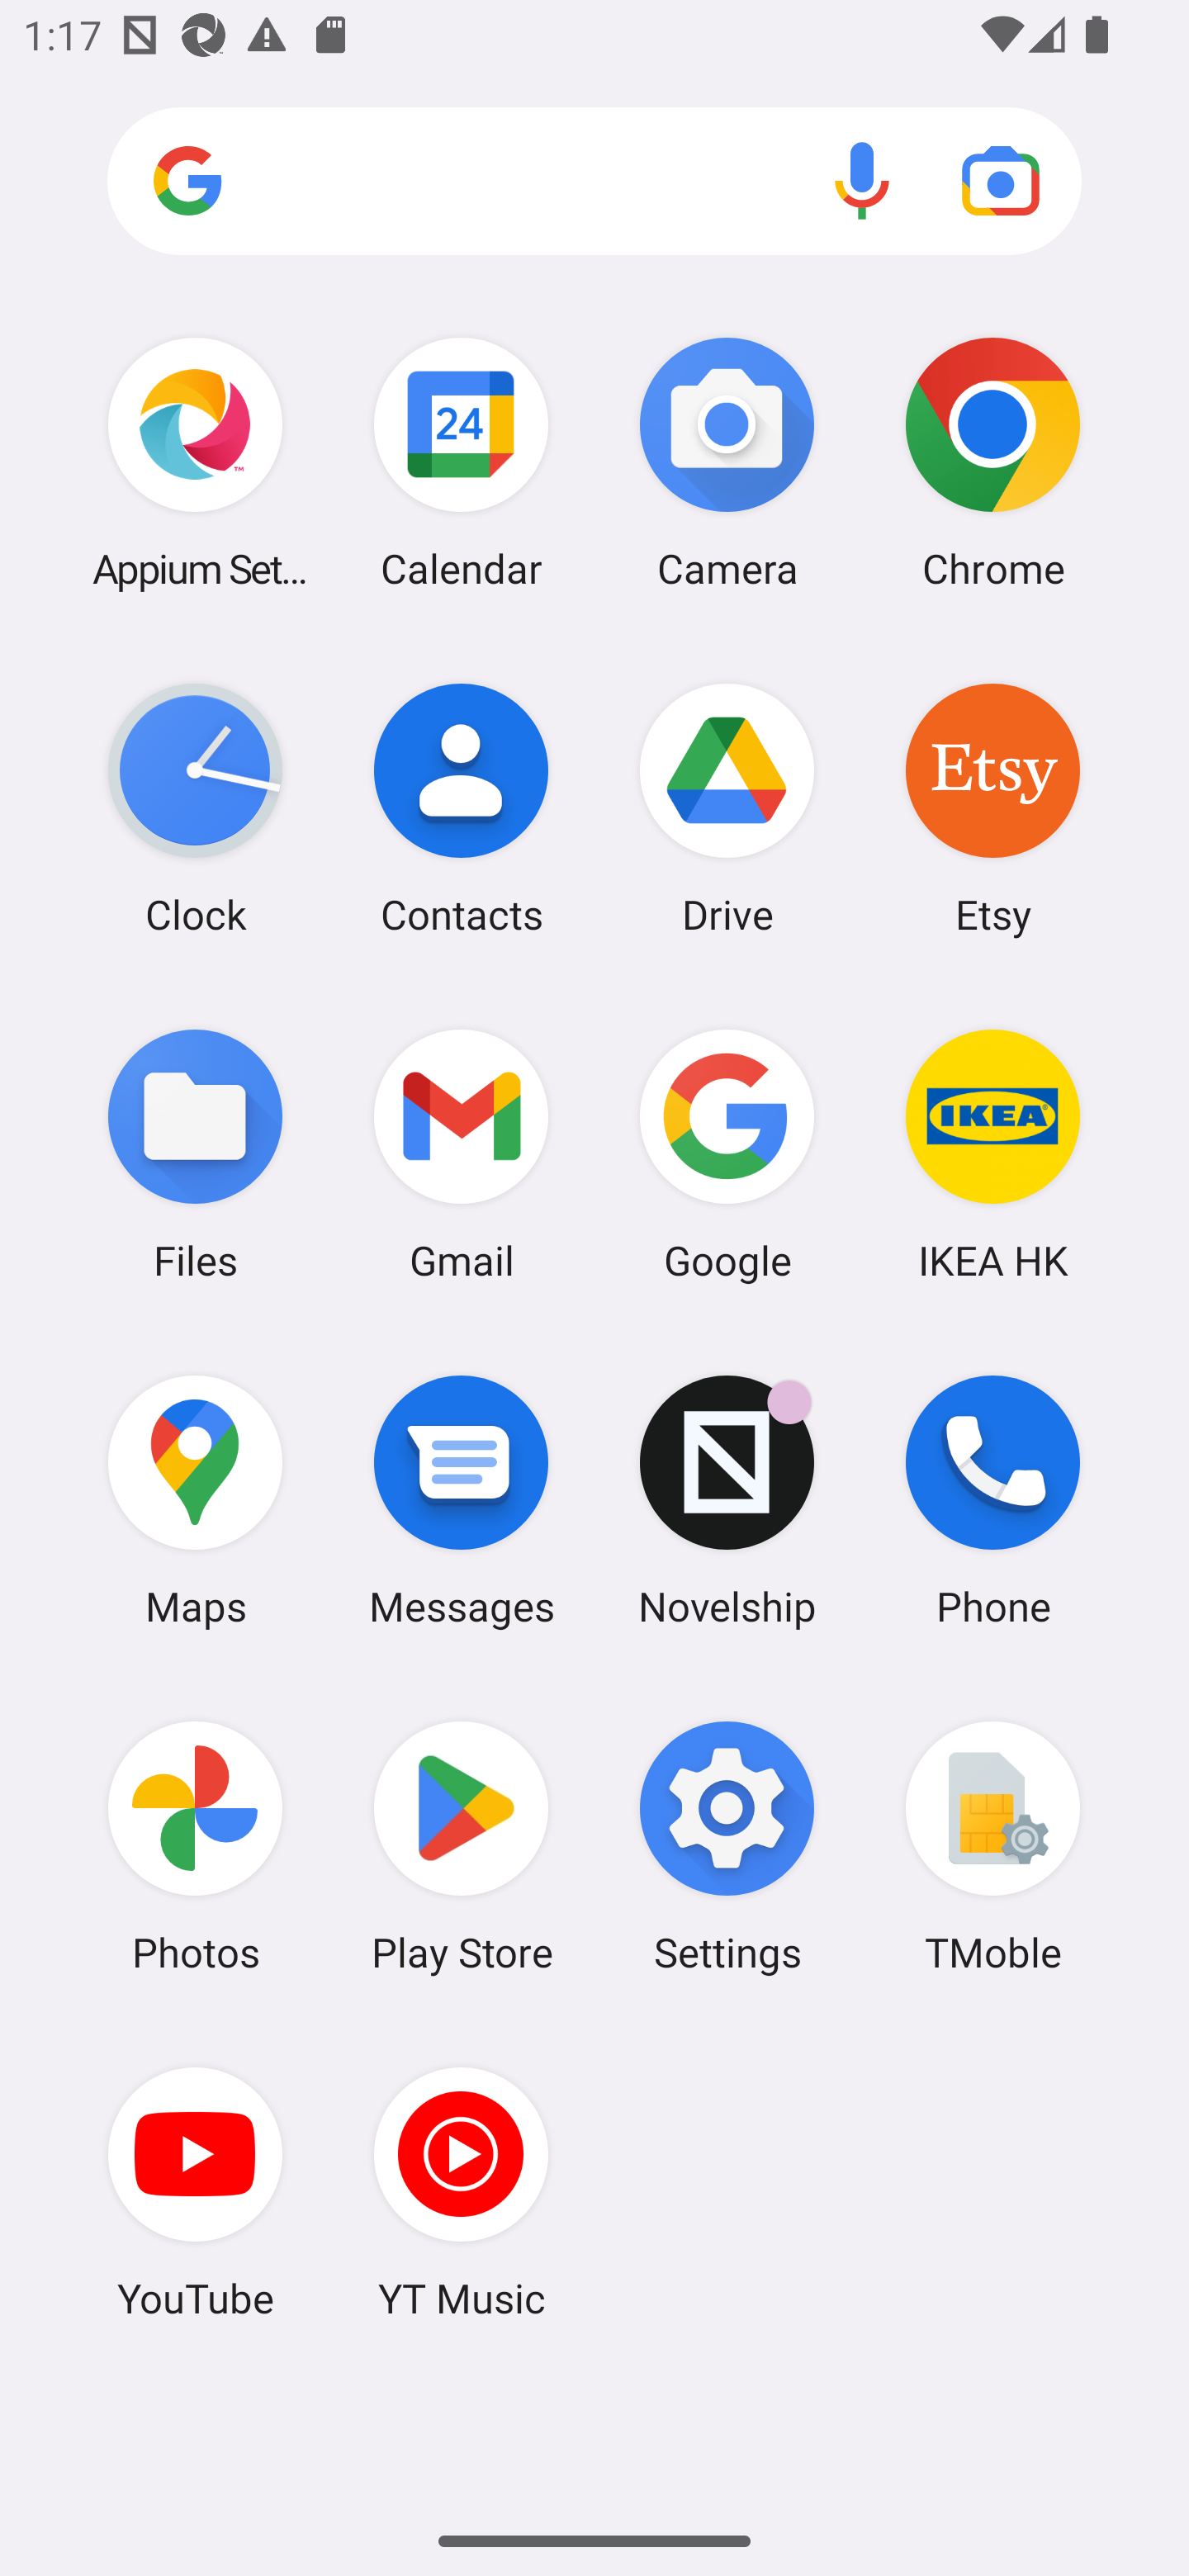  What do you see at coordinates (727, 808) in the screenshot?
I see `Drive` at bounding box center [727, 808].